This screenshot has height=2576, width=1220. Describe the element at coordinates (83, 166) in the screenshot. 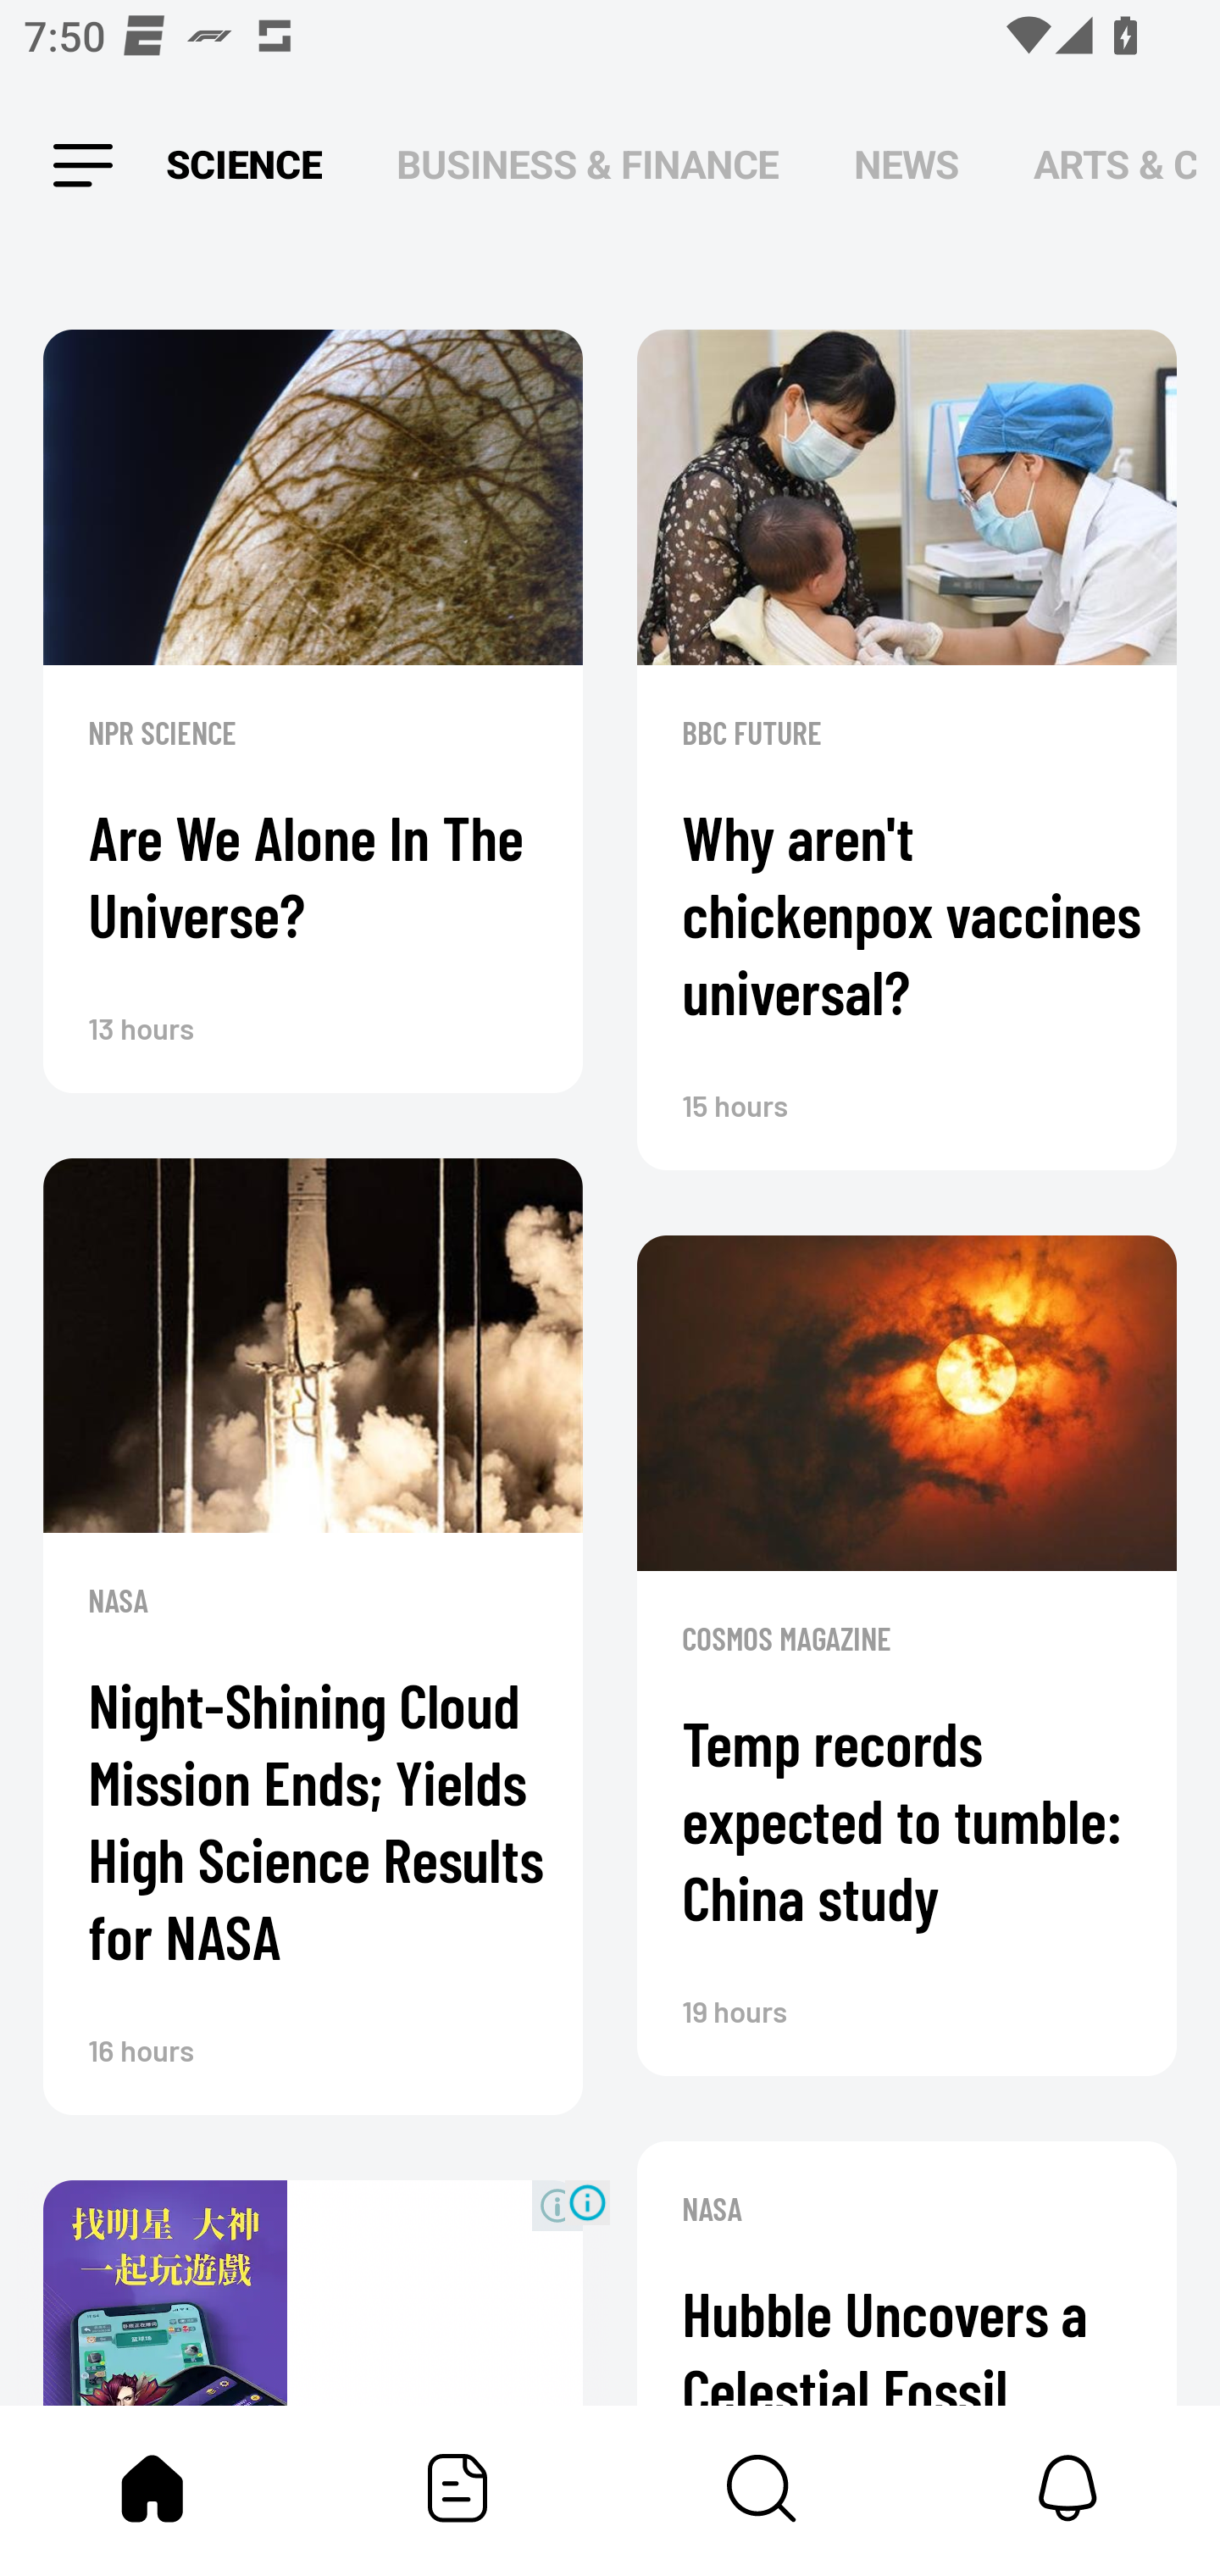

I see `Leading Icon` at that location.